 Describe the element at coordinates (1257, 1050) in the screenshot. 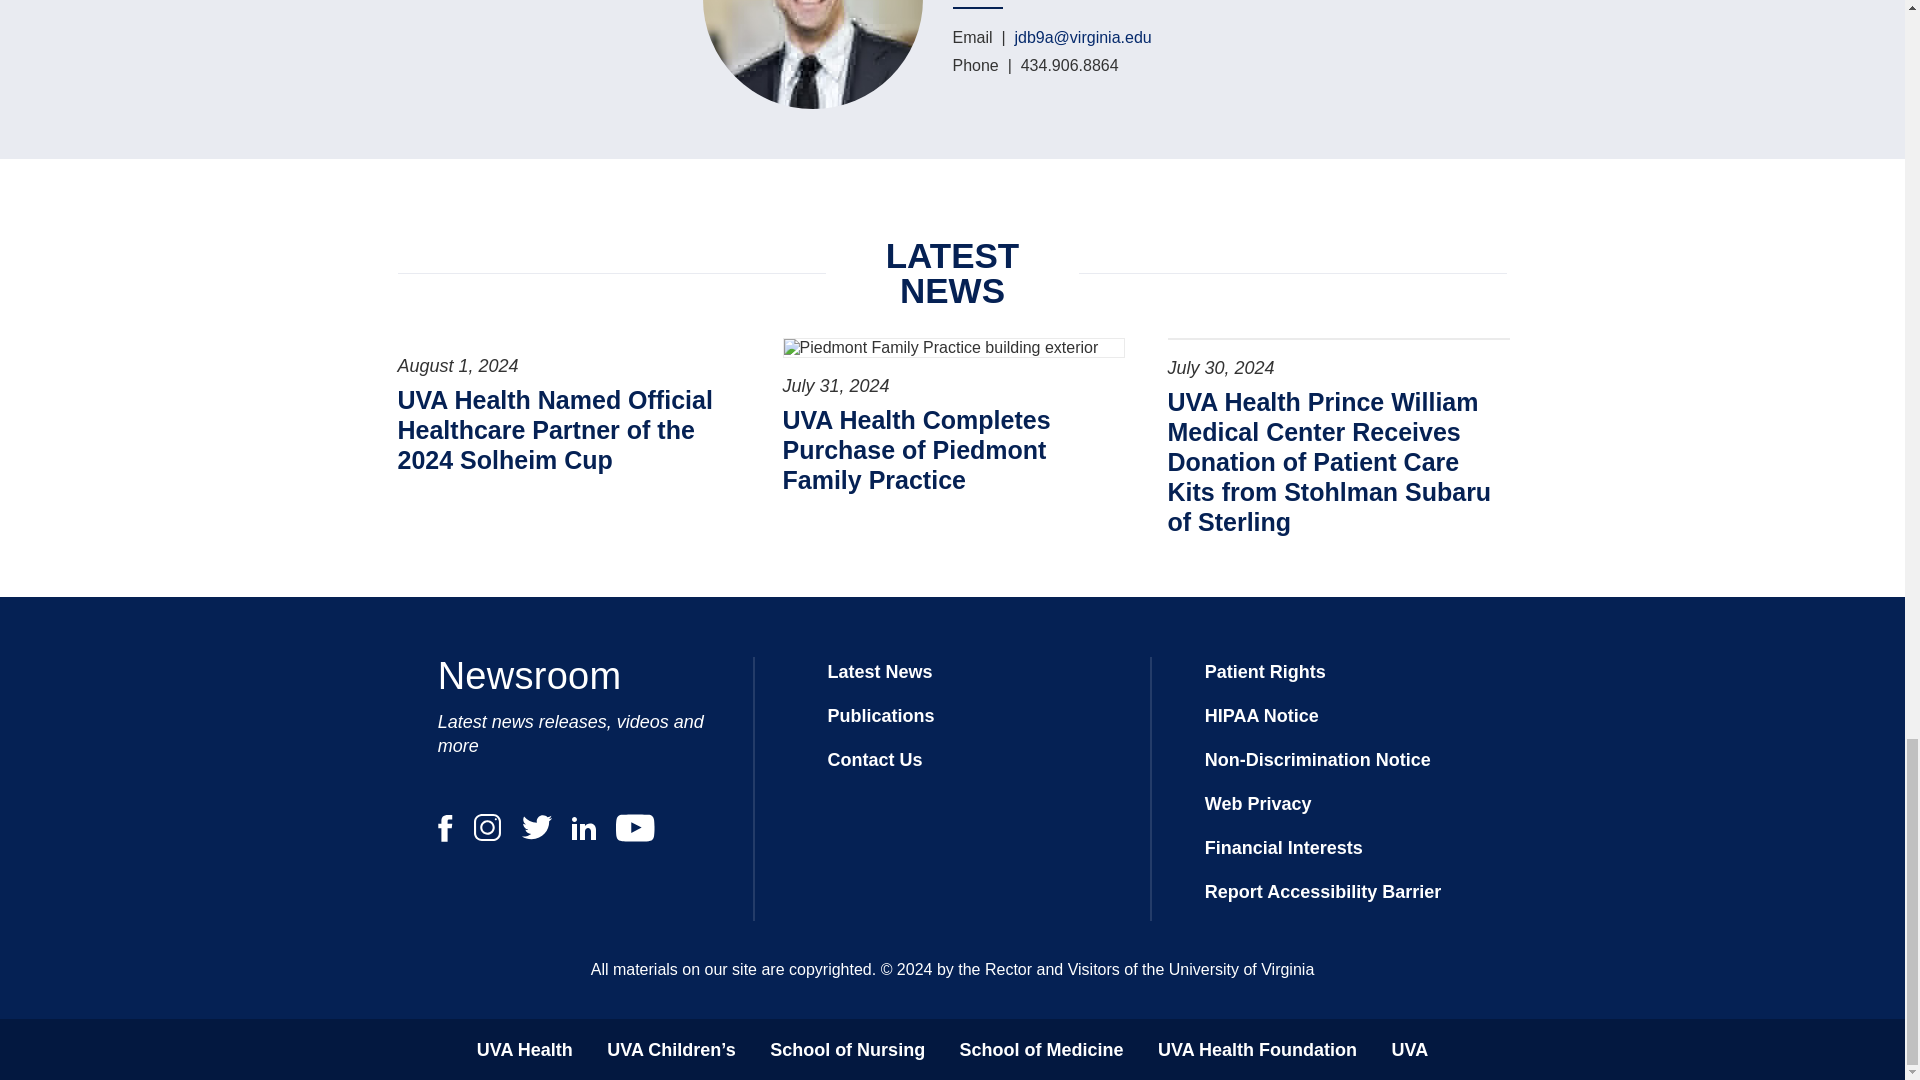

I see `UVA Health Foundation` at that location.